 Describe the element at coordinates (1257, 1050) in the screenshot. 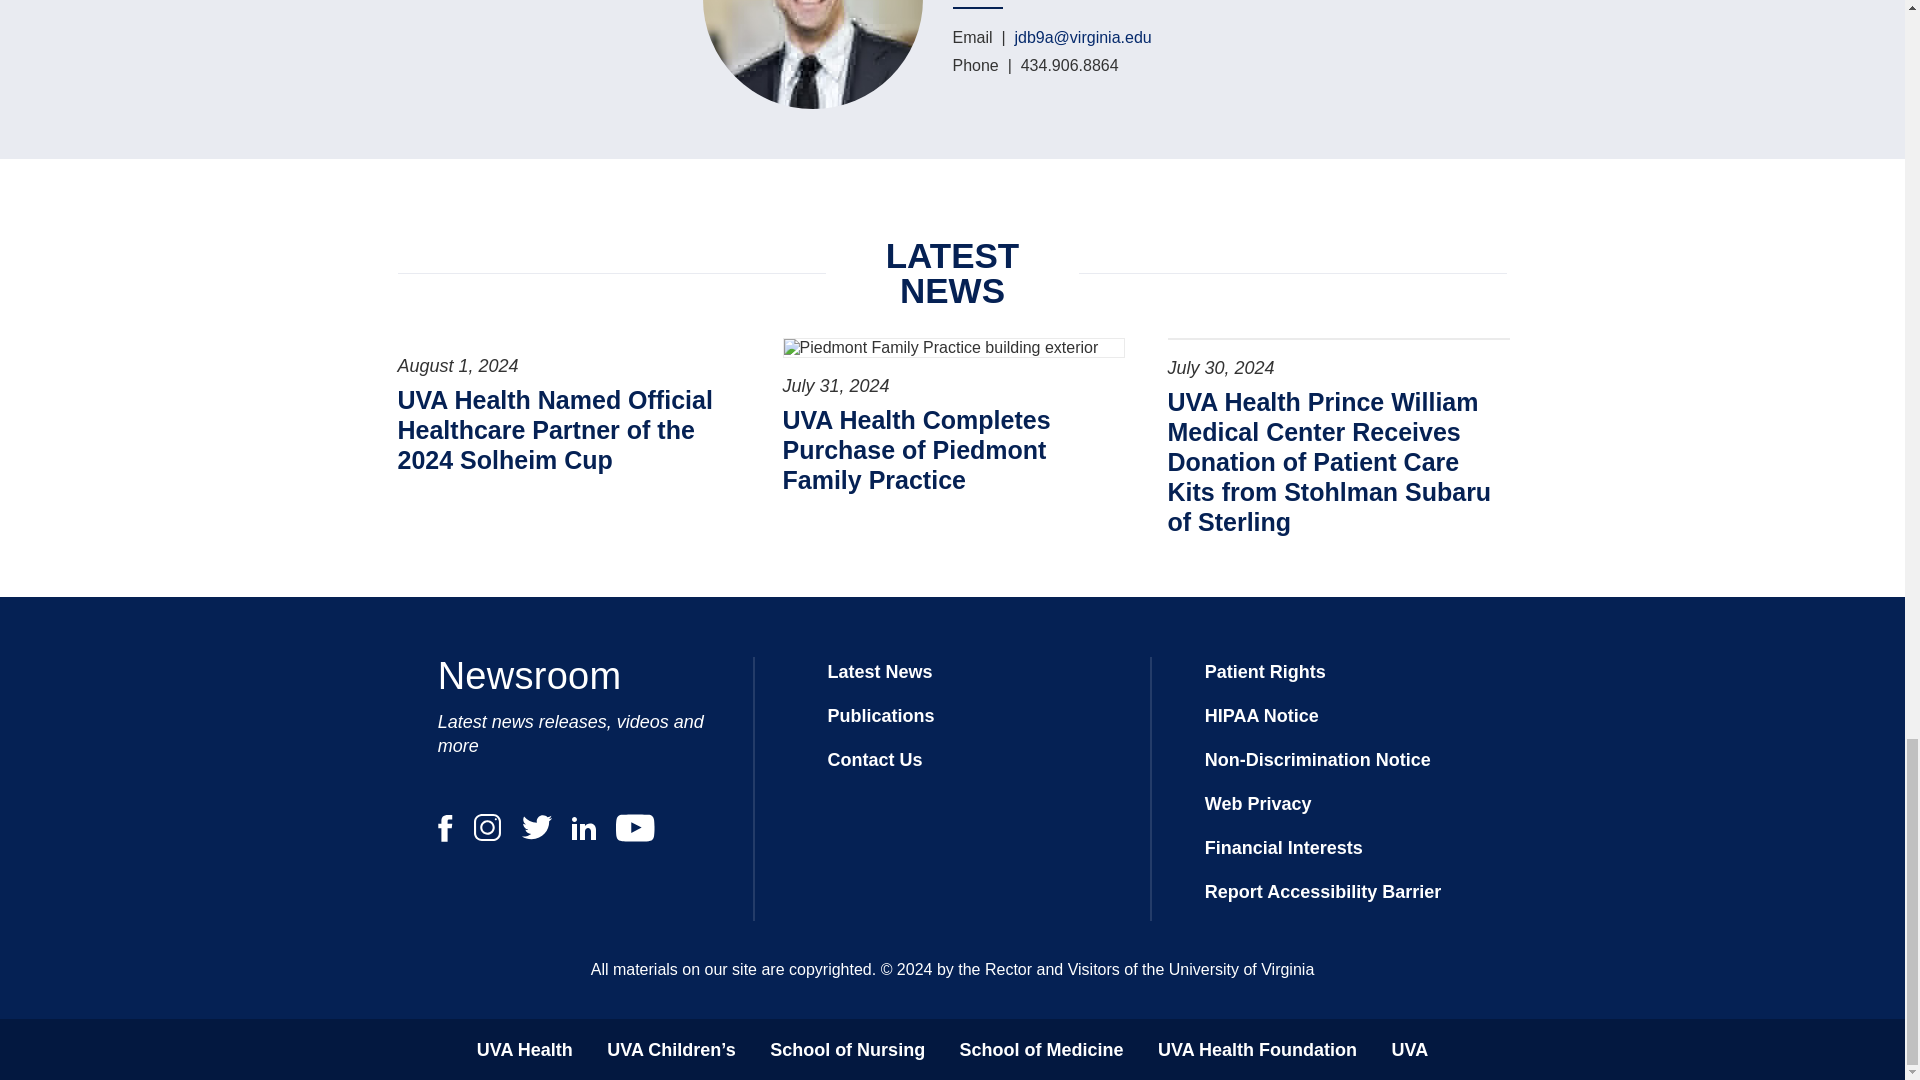

I see `UVA Health Foundation` at that location.